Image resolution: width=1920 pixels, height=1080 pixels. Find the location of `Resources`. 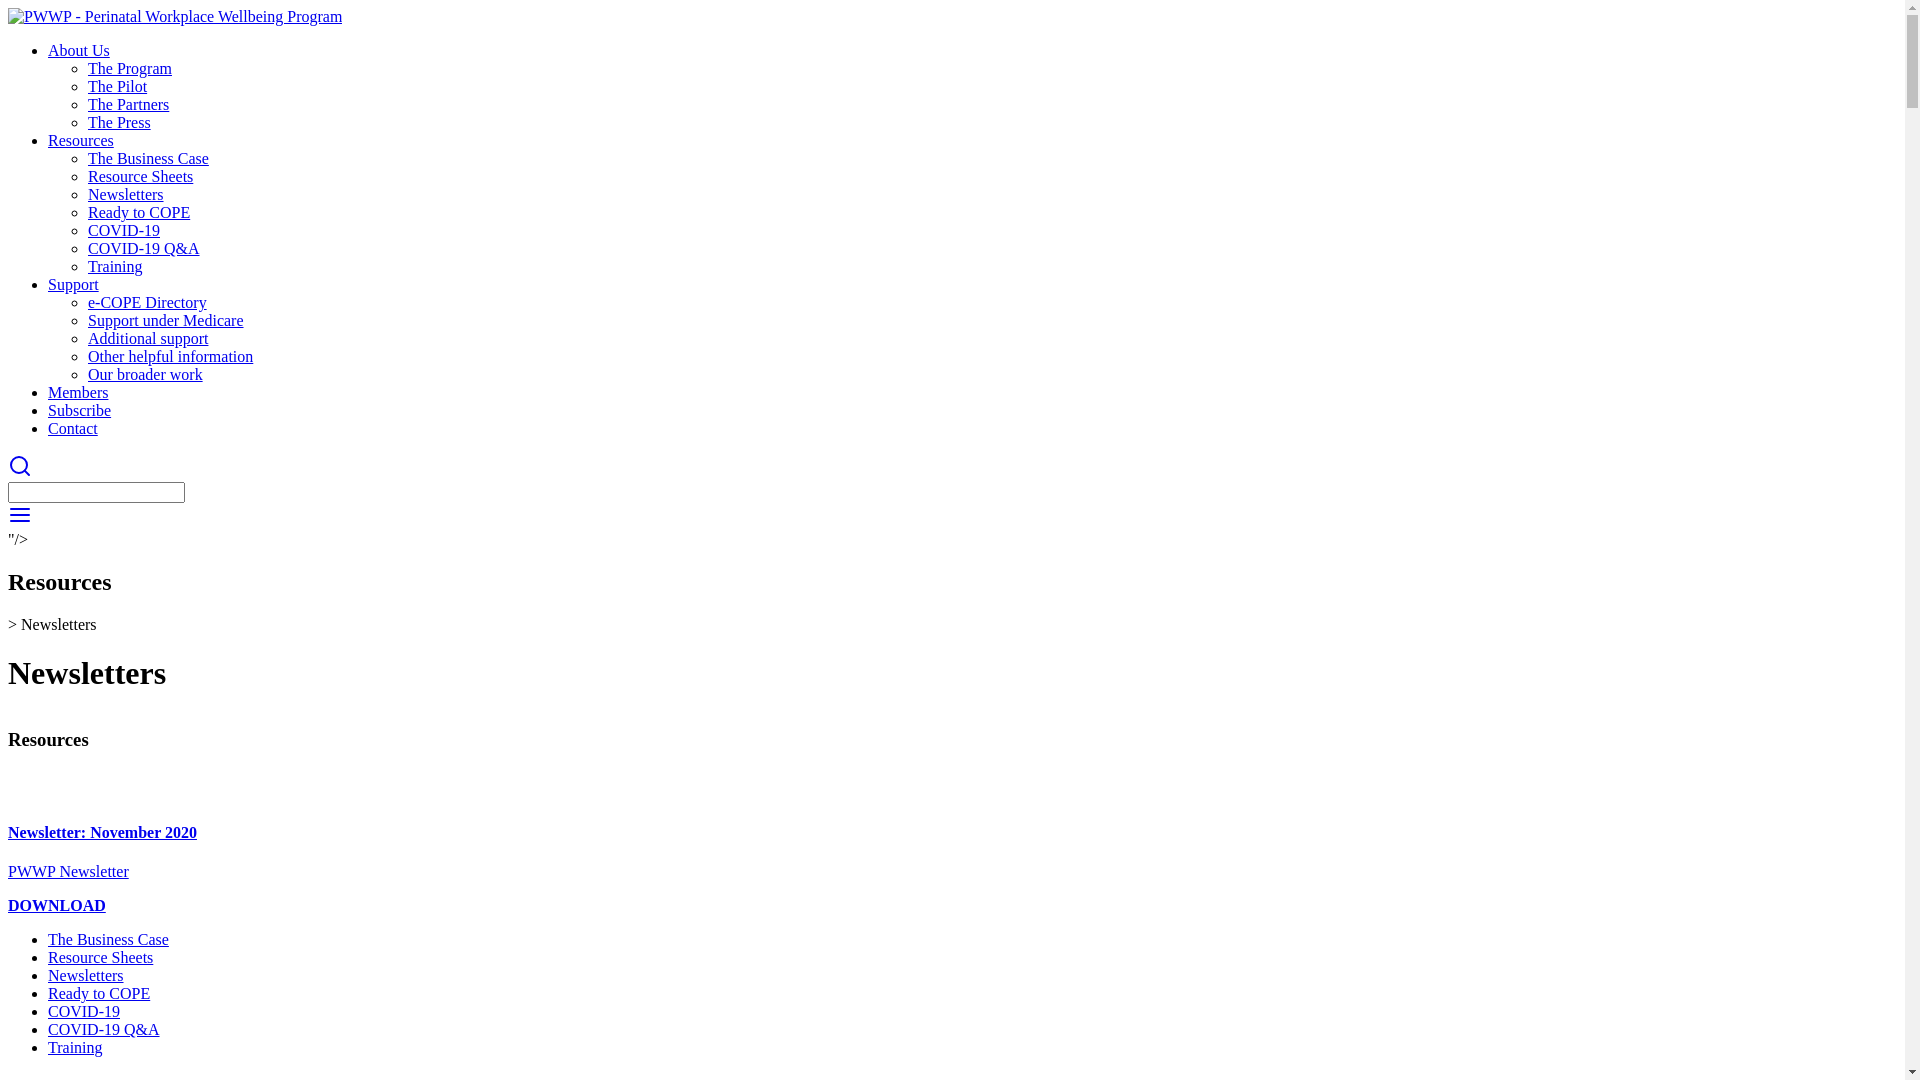

Resources is located at coordinates (81, 140).